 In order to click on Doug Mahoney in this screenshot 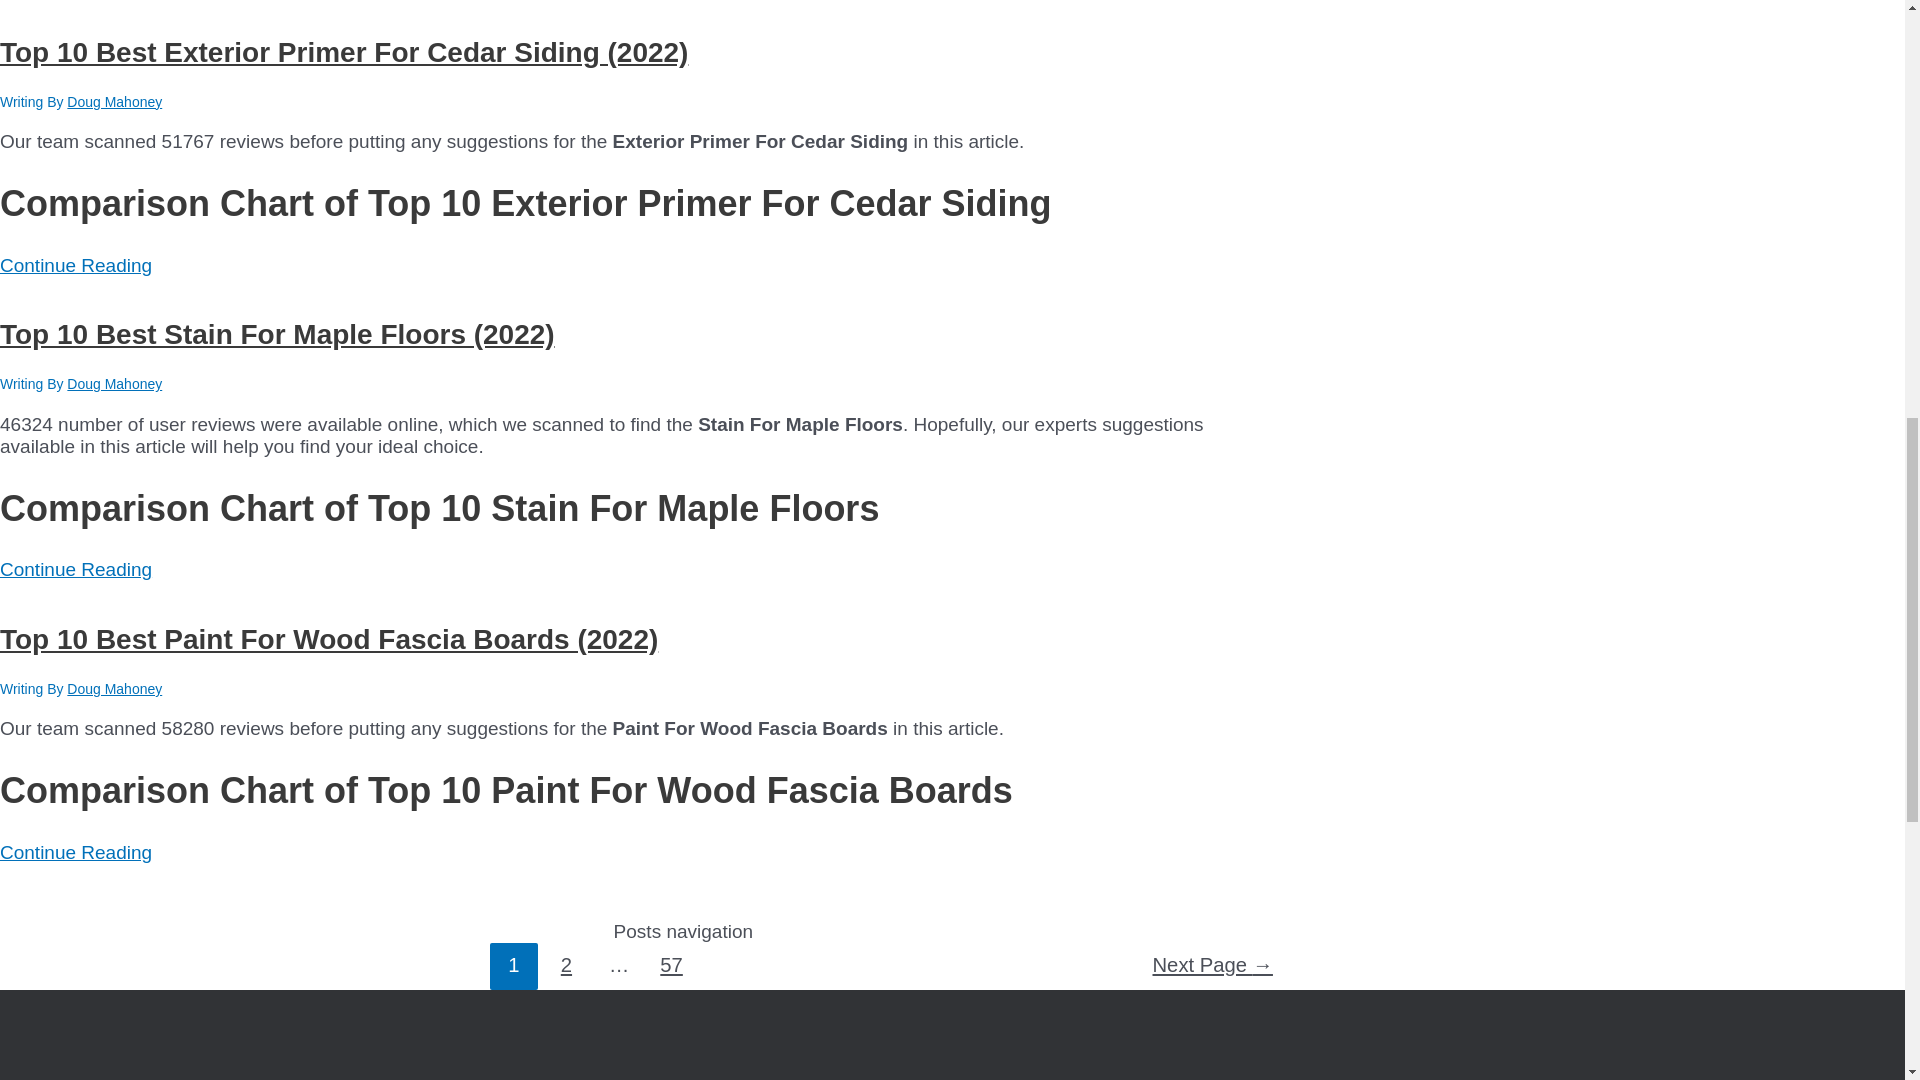, I will do `click(114, 384)`.